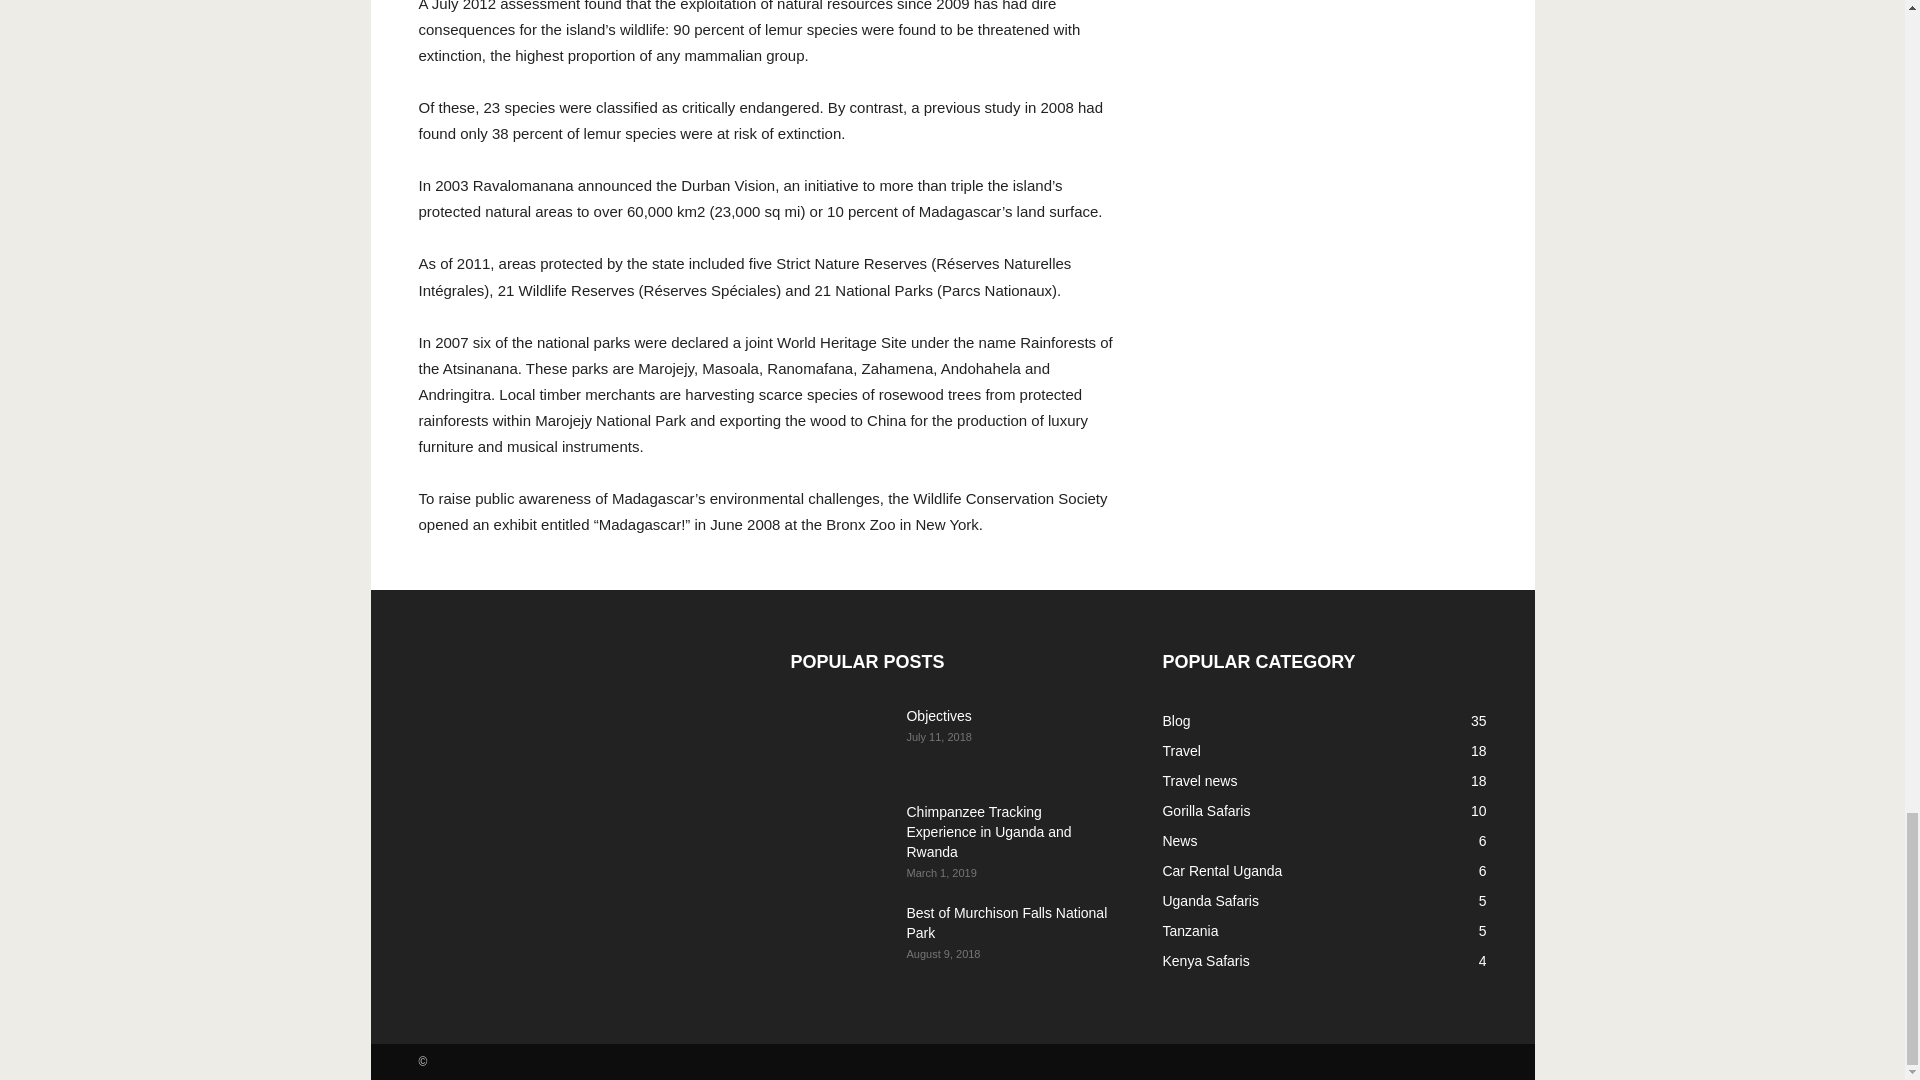 The width and height of the screenshot is (1920, 1080). What do you see at coordinates (840, 741) in the screenshot?
I see `Objectives` at bounding box center [840, 741].